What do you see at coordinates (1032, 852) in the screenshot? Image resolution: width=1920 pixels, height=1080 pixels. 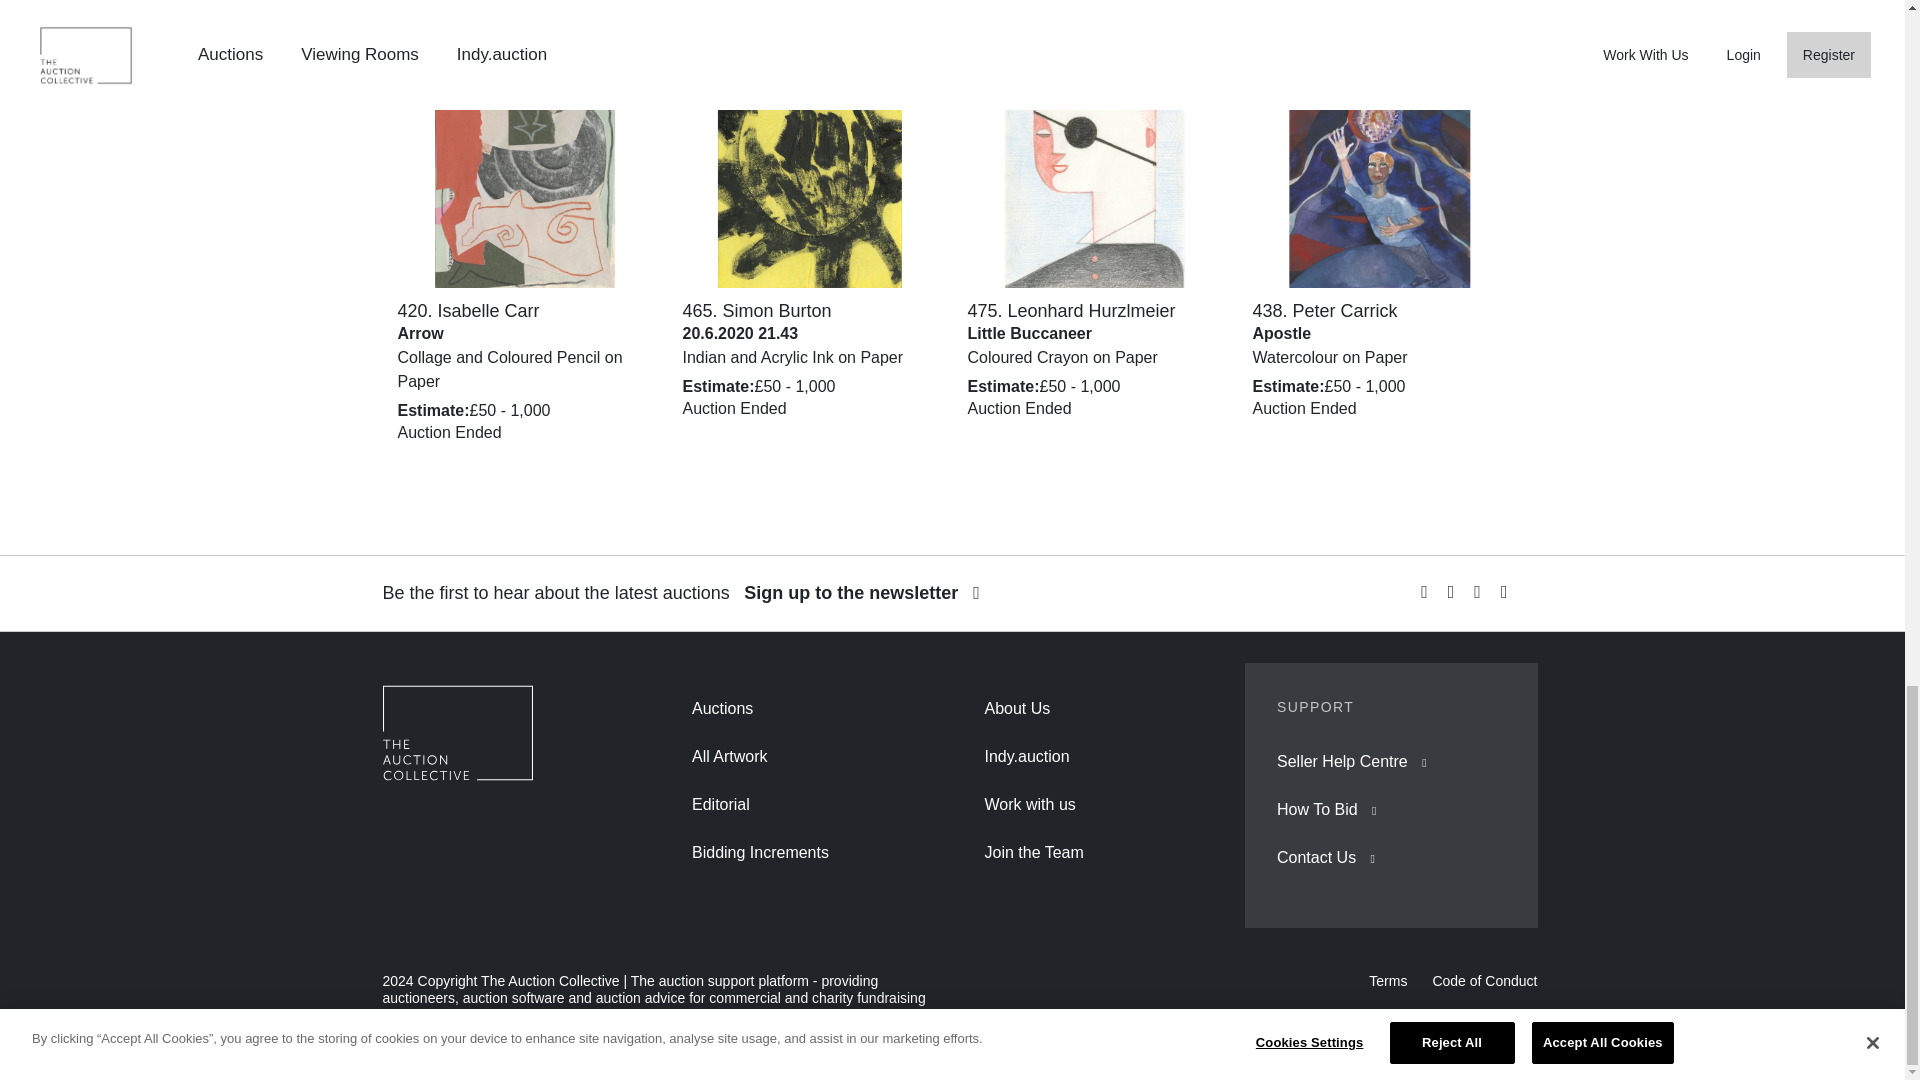 I see `Join the Team` at bounding box center [1032, 852].